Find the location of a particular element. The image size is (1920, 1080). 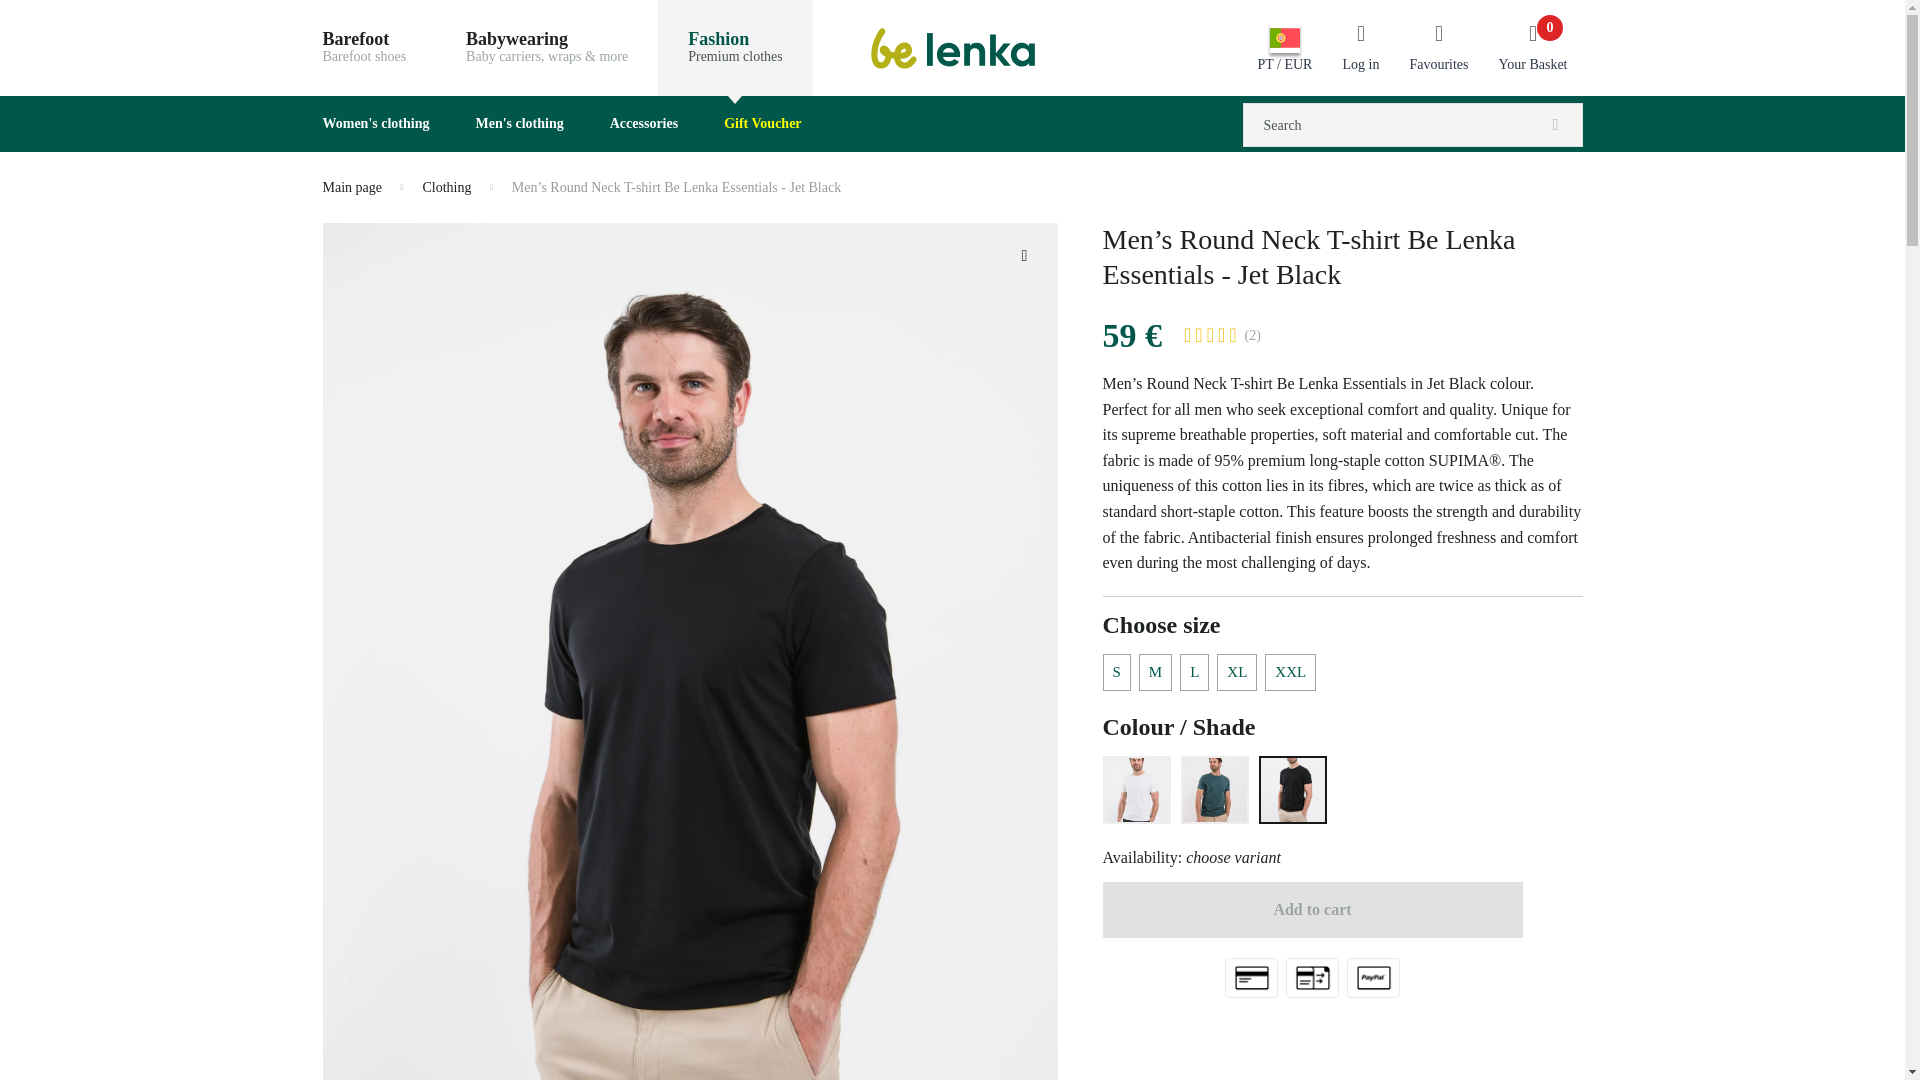

4 is located at coordinates (1438, 48).